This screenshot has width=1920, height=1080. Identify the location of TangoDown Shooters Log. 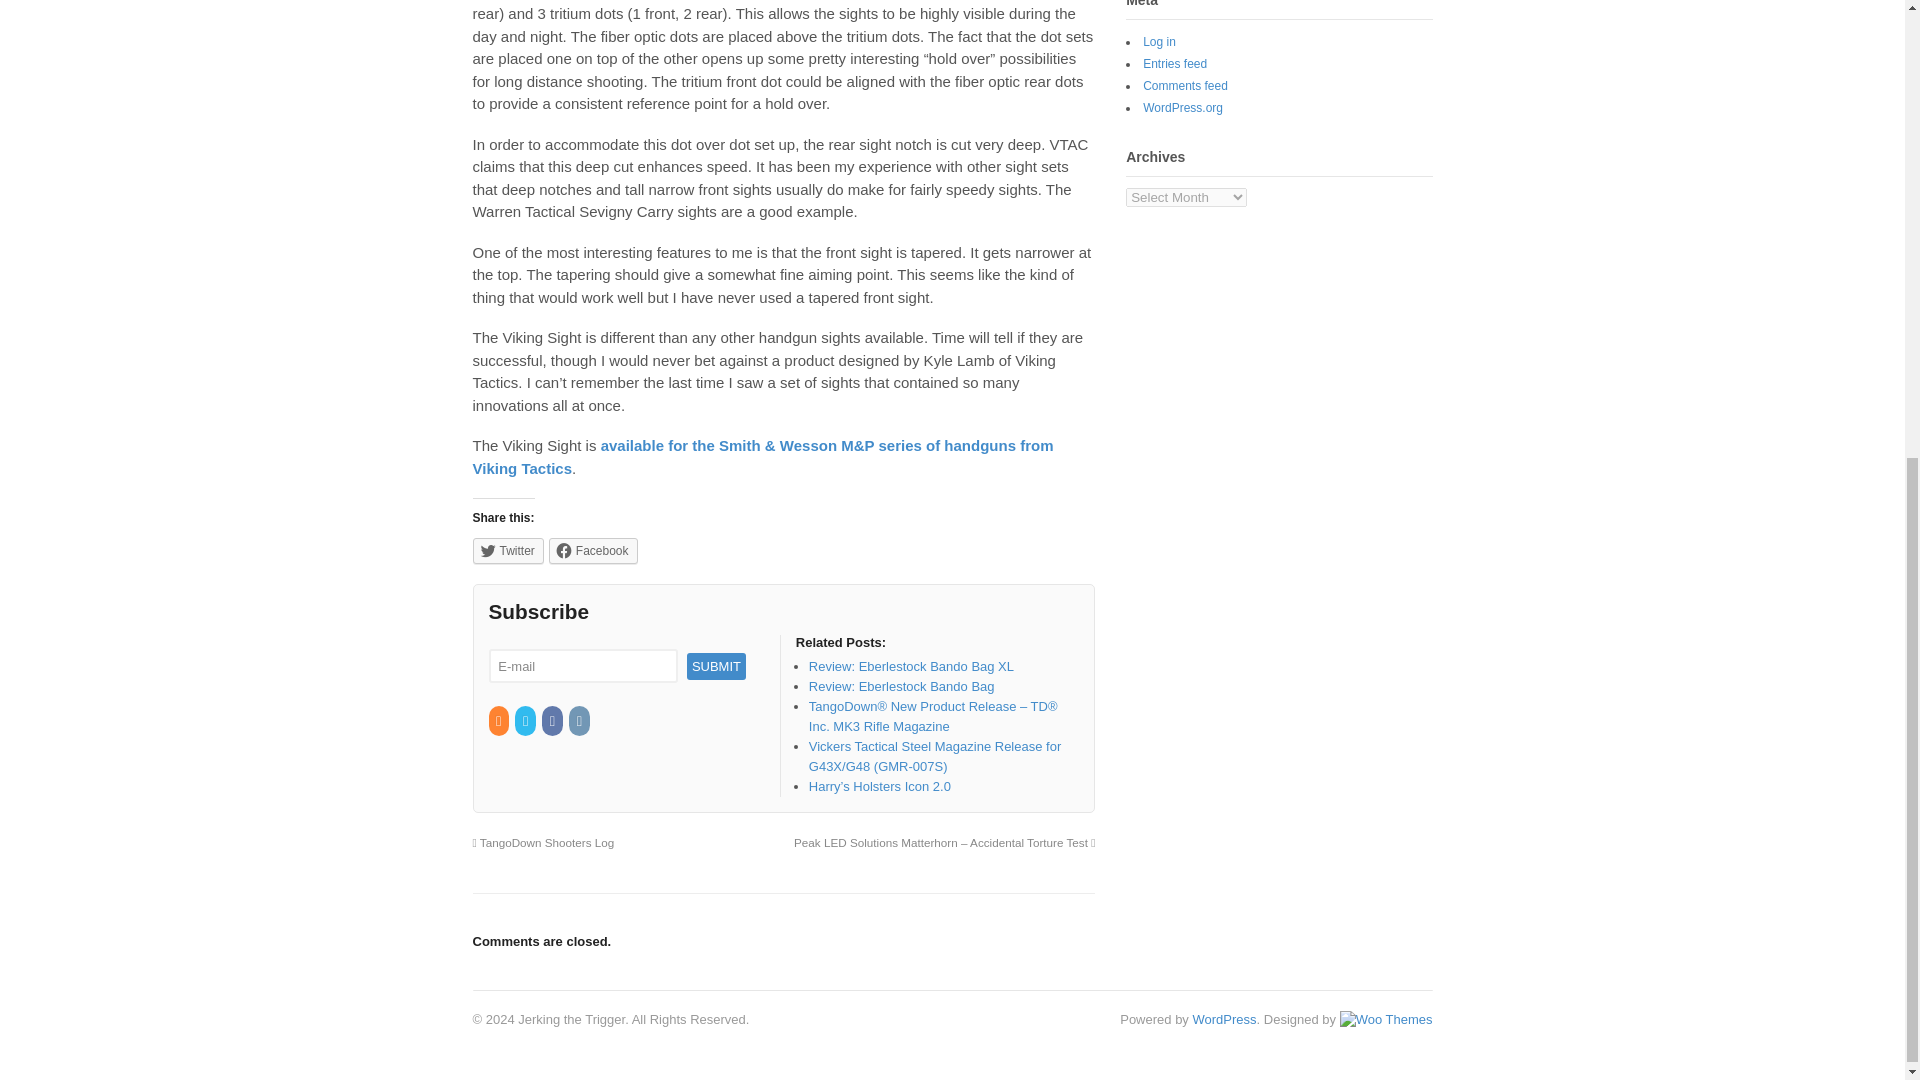
(543, 842).